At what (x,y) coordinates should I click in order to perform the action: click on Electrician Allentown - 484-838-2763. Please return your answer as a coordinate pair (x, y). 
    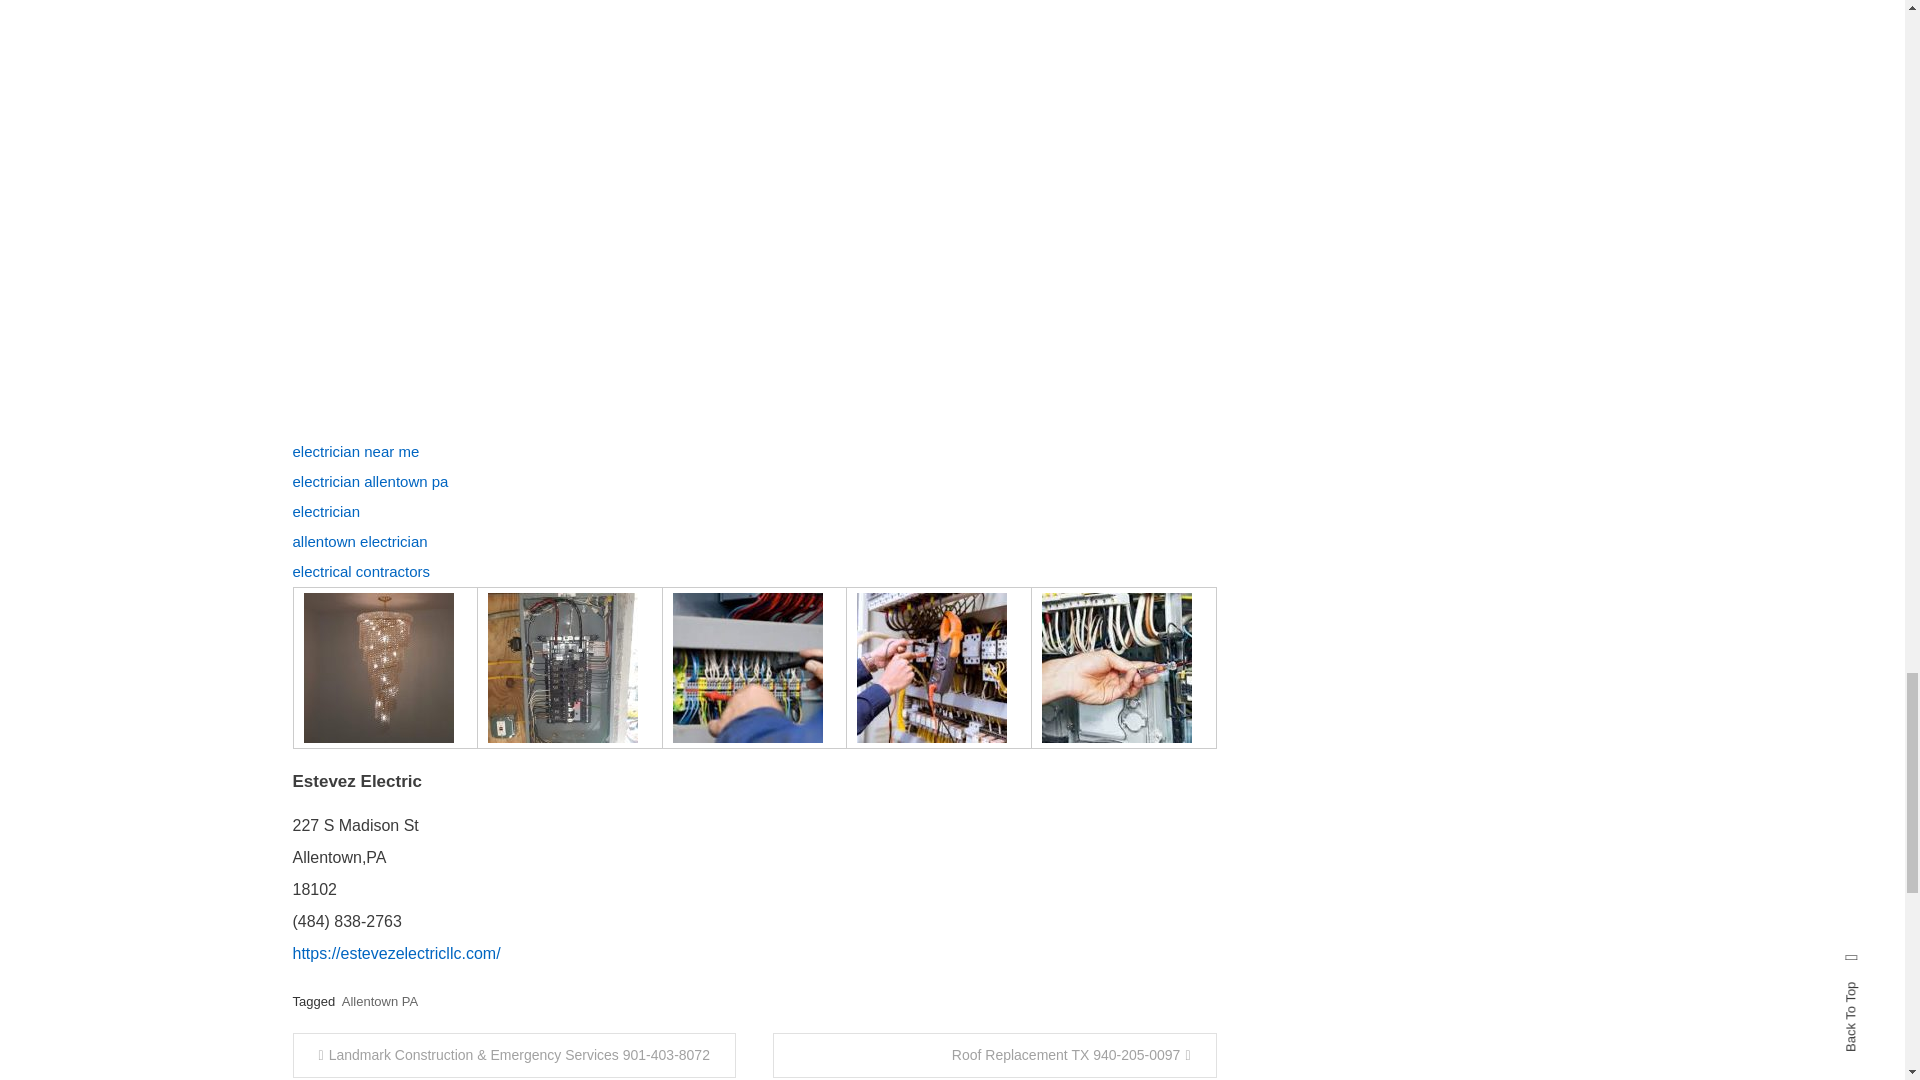
    Looking at the image, I should click on (1117, 668).